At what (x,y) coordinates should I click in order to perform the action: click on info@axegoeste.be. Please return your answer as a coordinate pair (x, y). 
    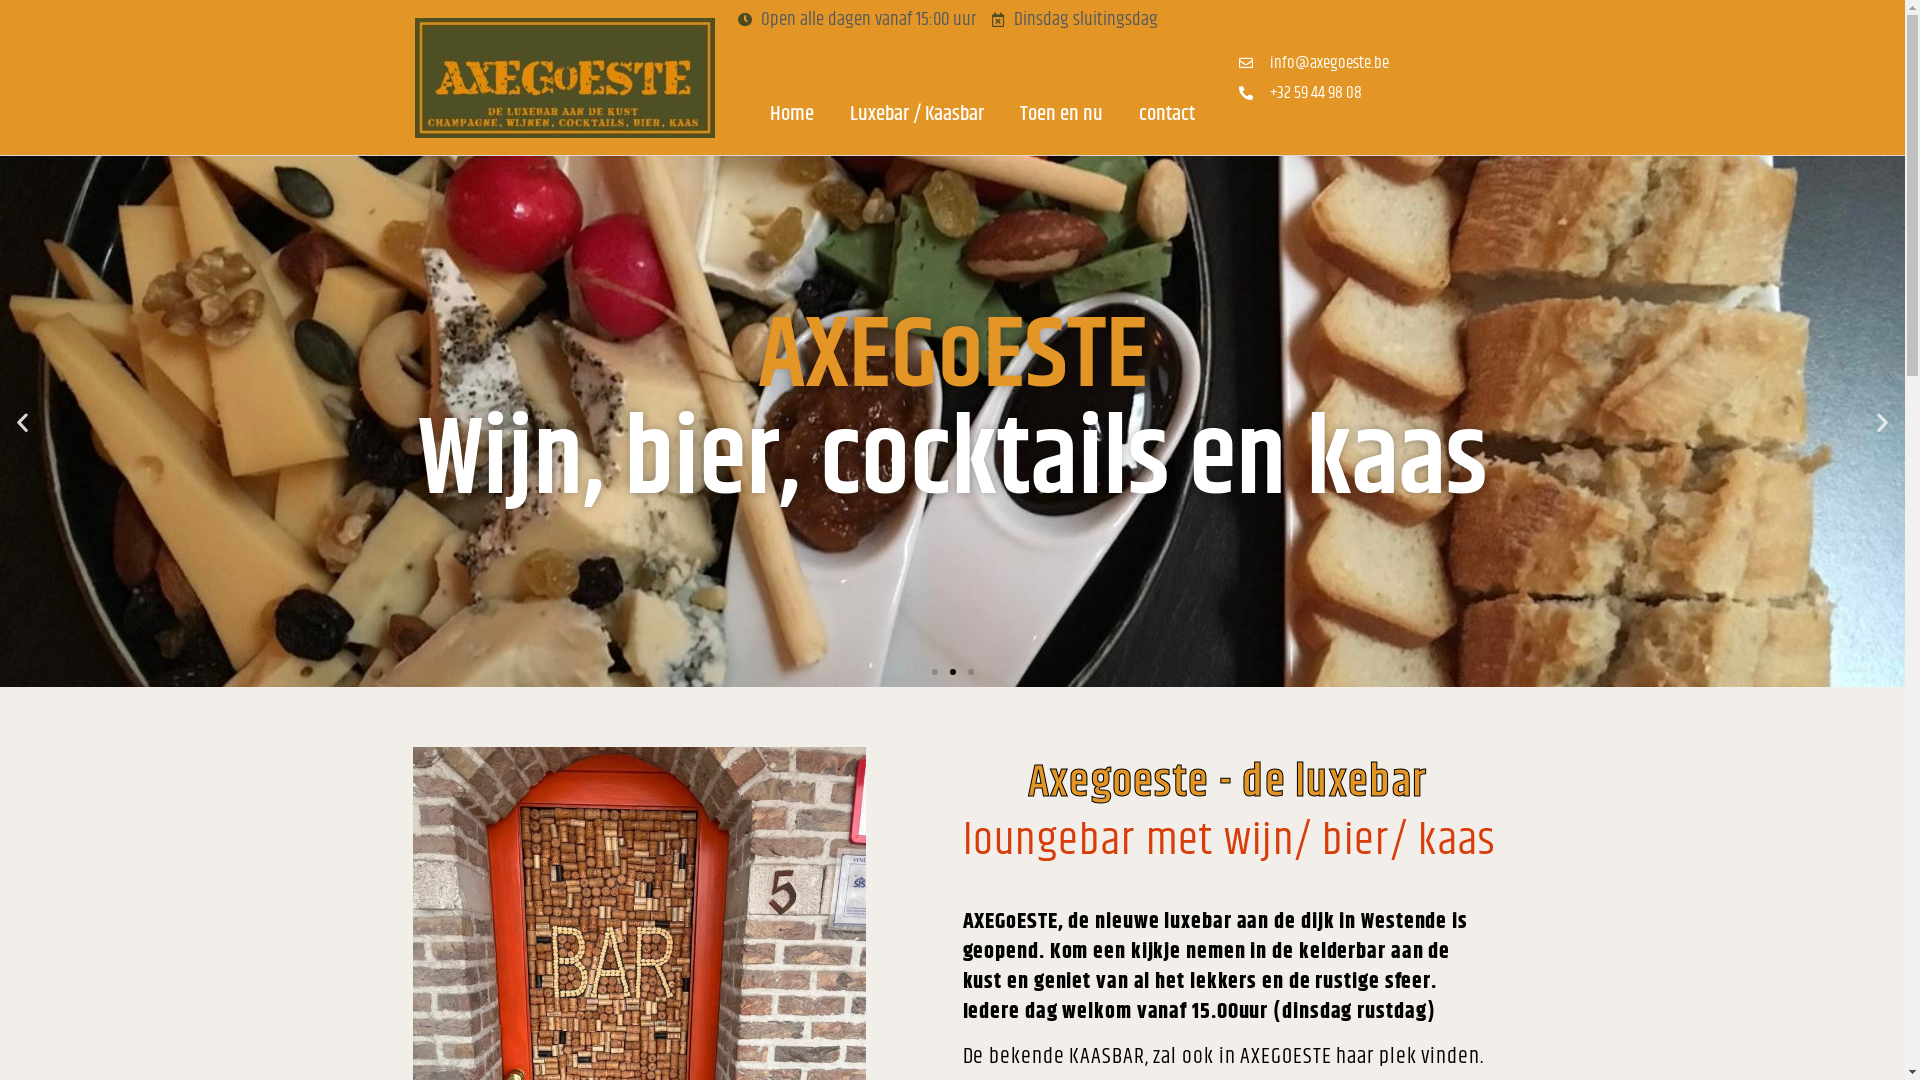
    Looking at the image, I should click on (1302, 63).